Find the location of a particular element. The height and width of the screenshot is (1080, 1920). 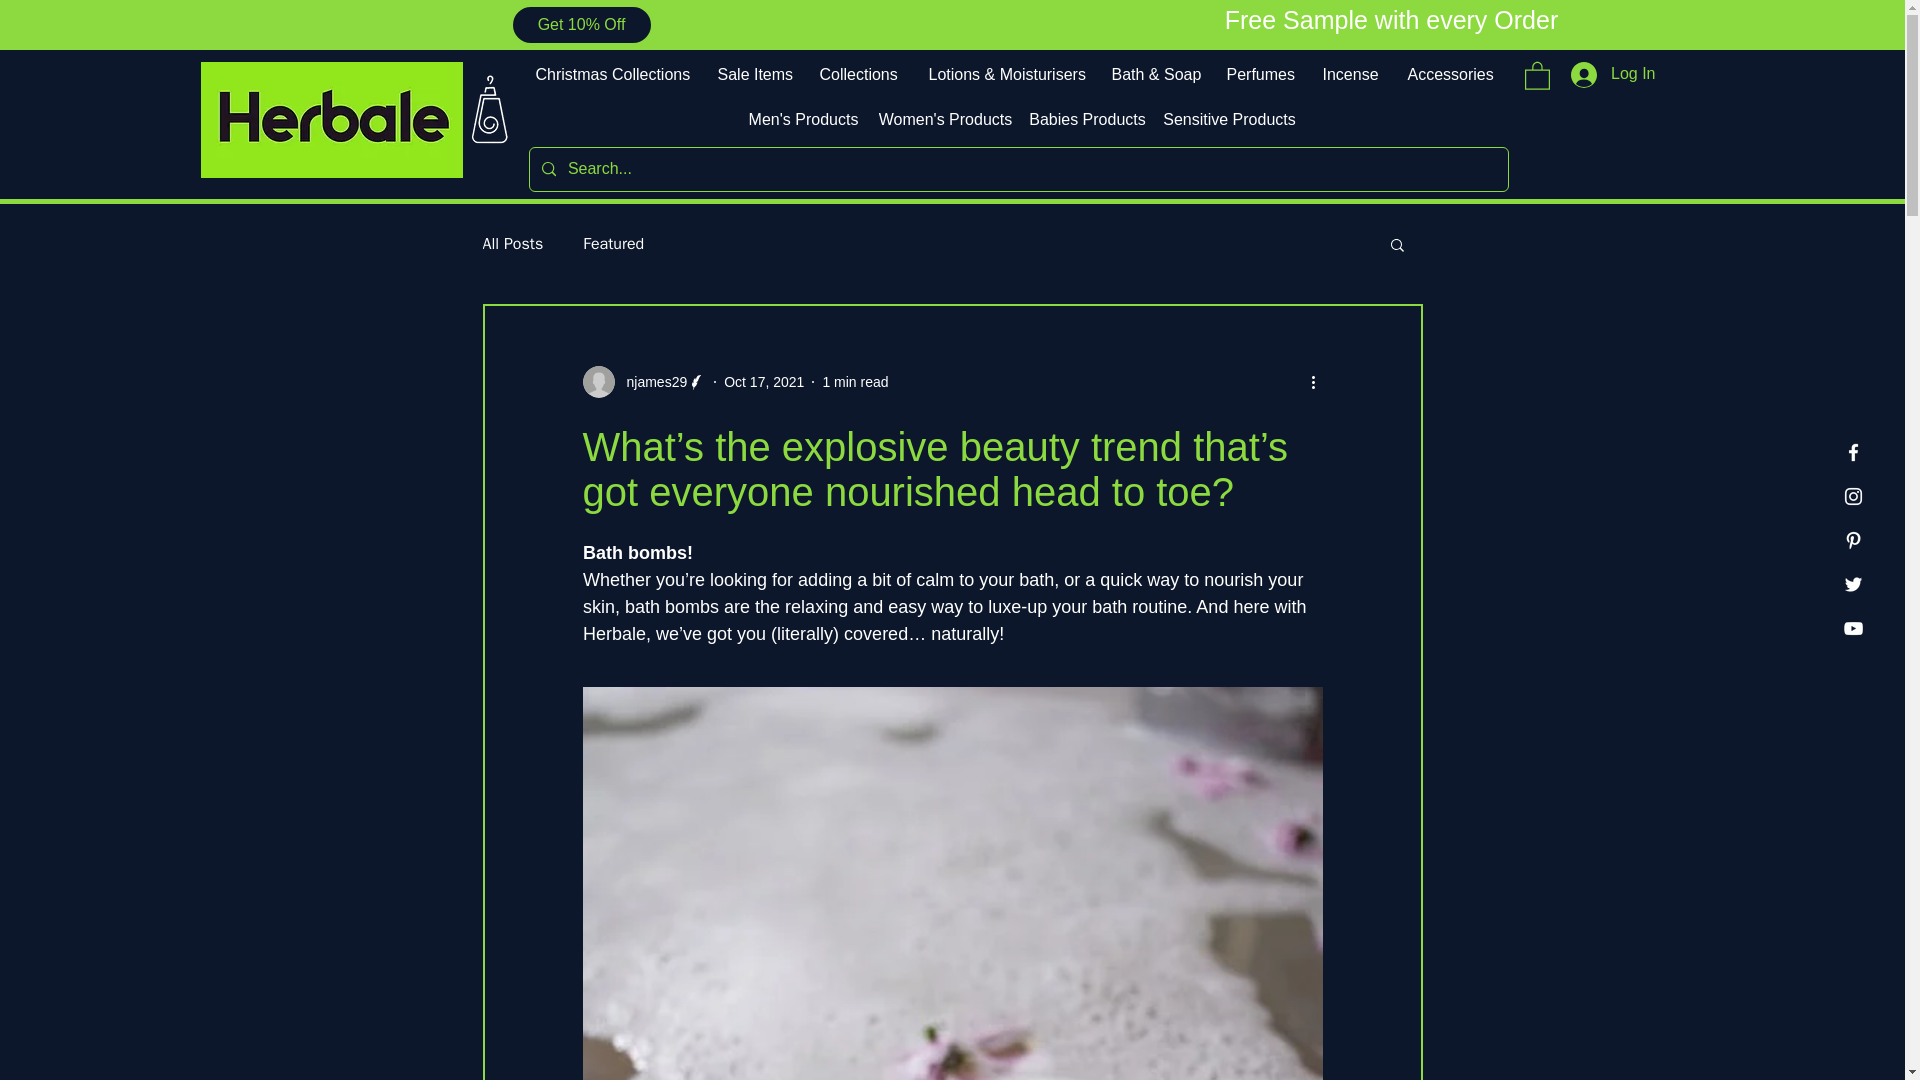

Incense is located at coordinates (1350, 74).